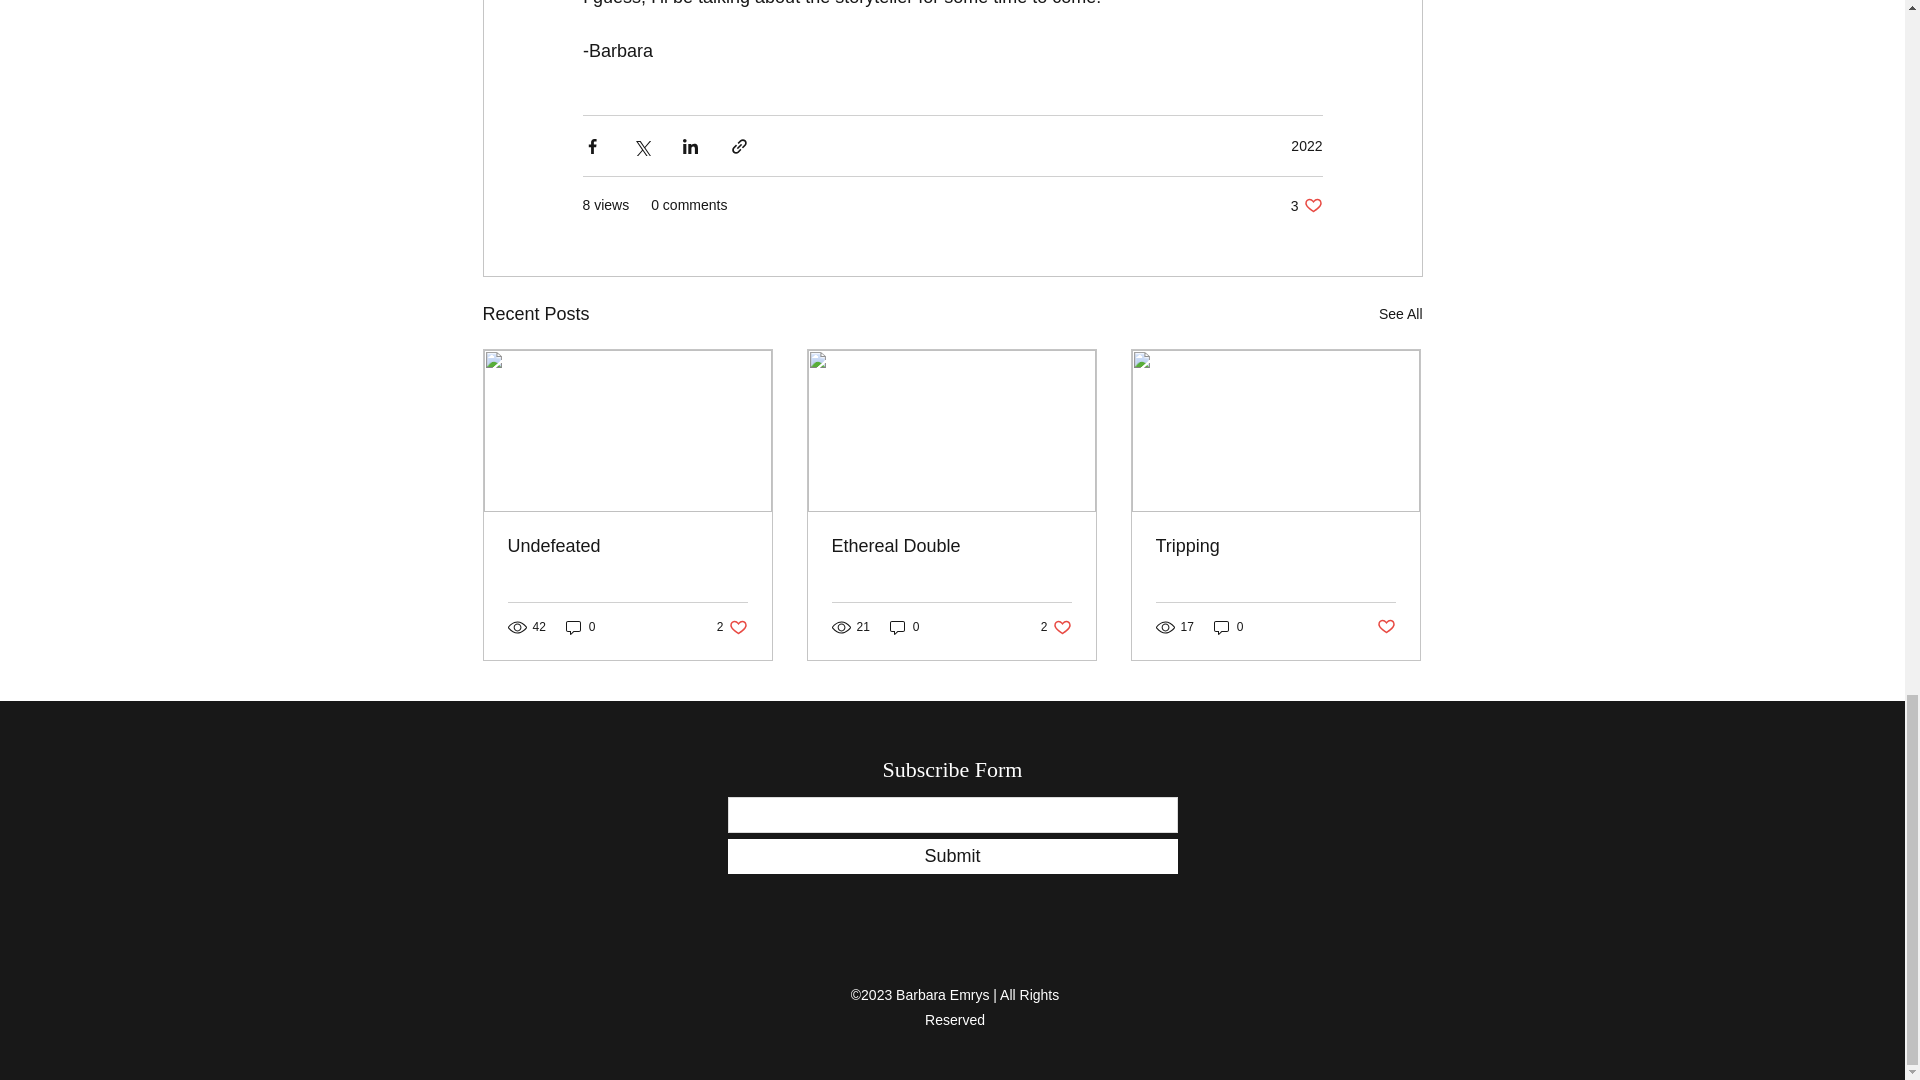  Describe the element at coordinates (1275, 546) in the screenshot. I see `Post not marked as liked` at that location.